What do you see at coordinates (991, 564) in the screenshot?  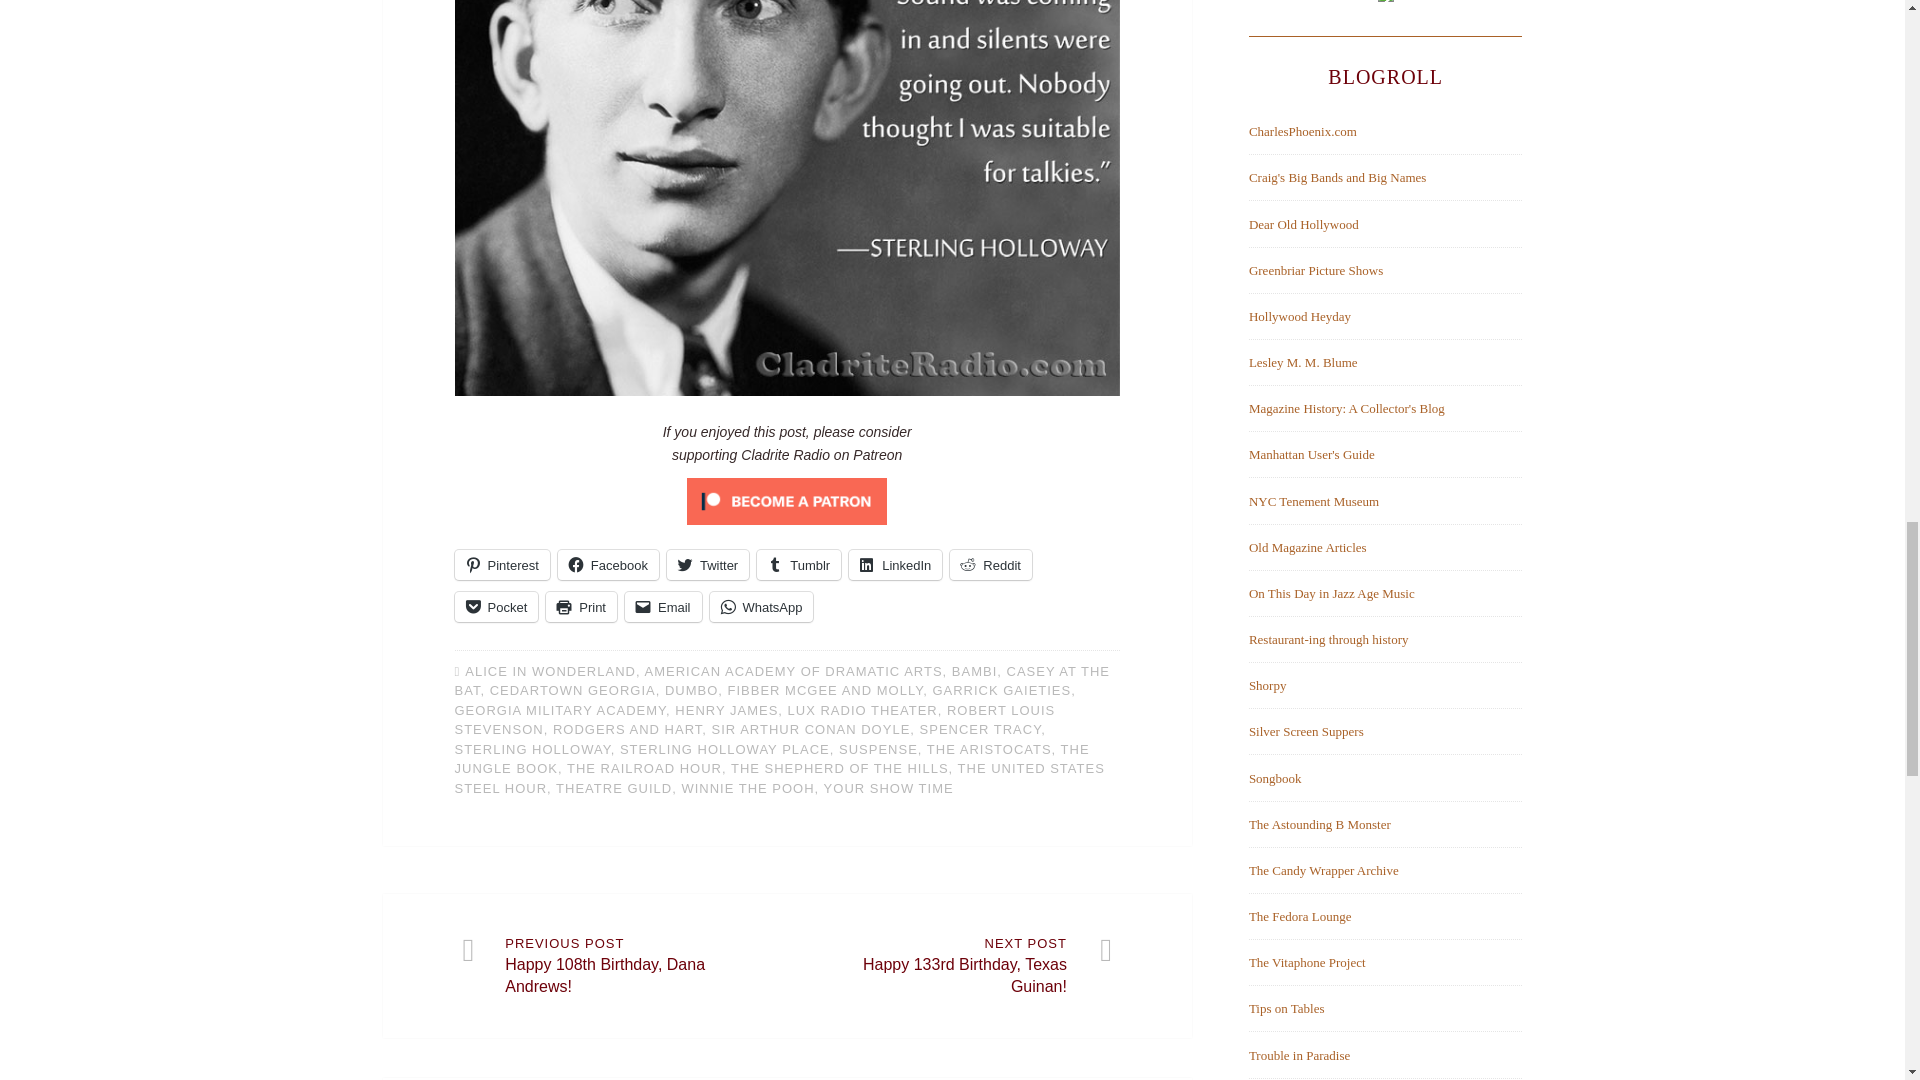 I see `Click to share on Reddit` at bounding box center [991, 564].